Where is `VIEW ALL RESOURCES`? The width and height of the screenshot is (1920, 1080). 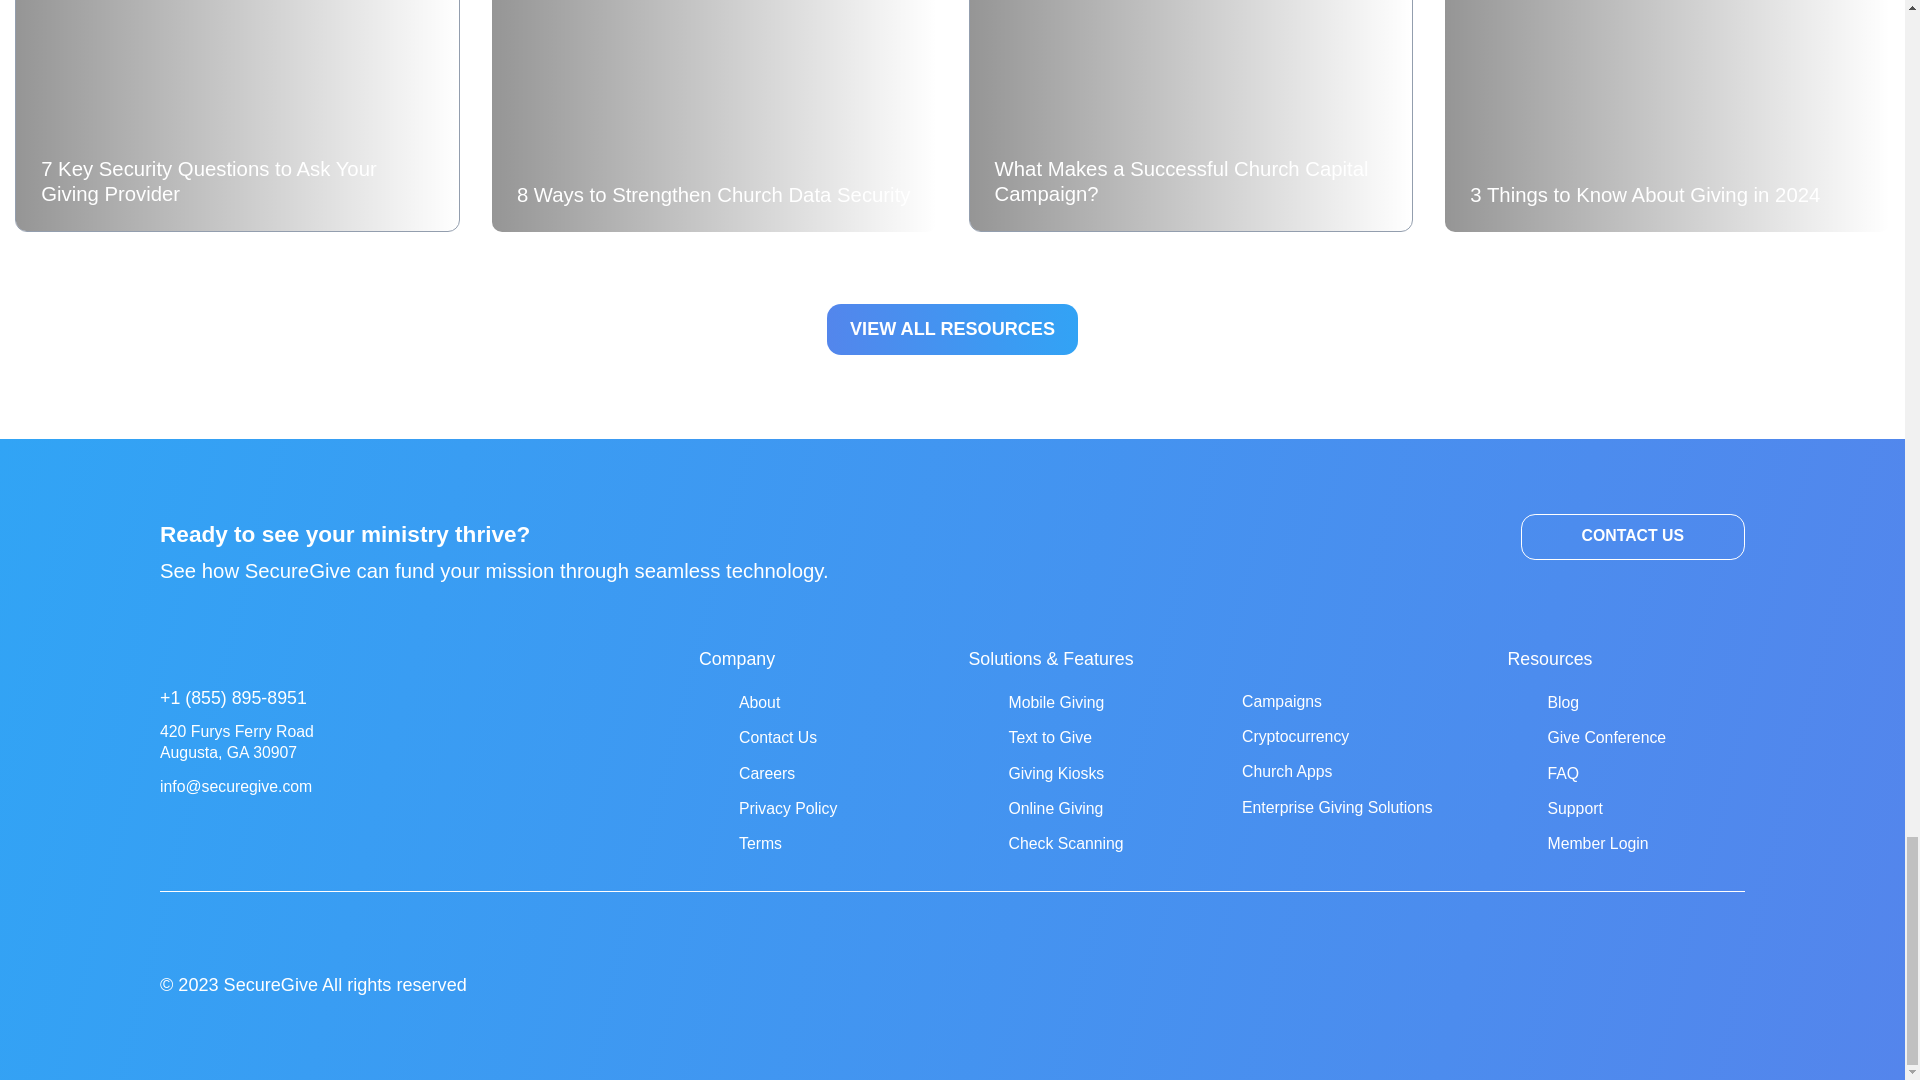 VIEW ALL RESOURCES is located at coordinates (952, 329).